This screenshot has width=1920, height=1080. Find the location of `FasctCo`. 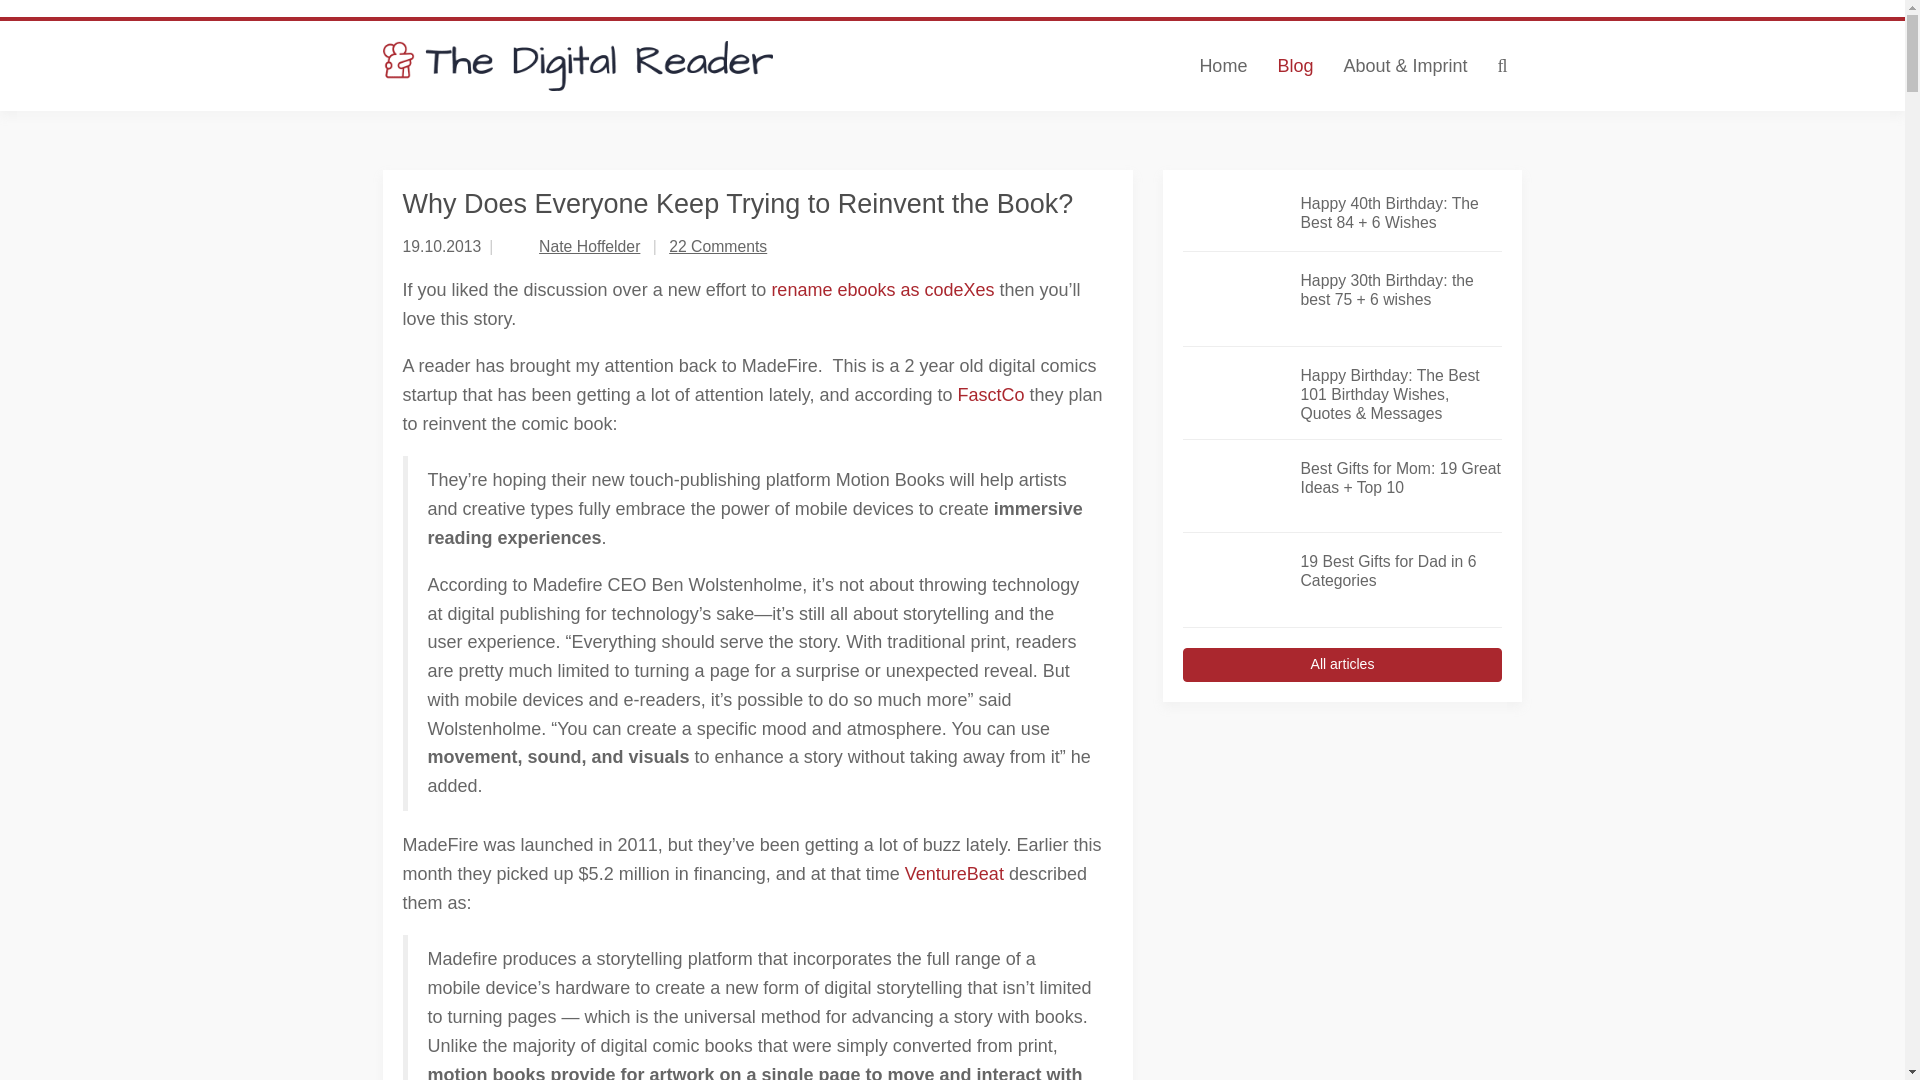

FasctCo is located at coordinates (992, 394).